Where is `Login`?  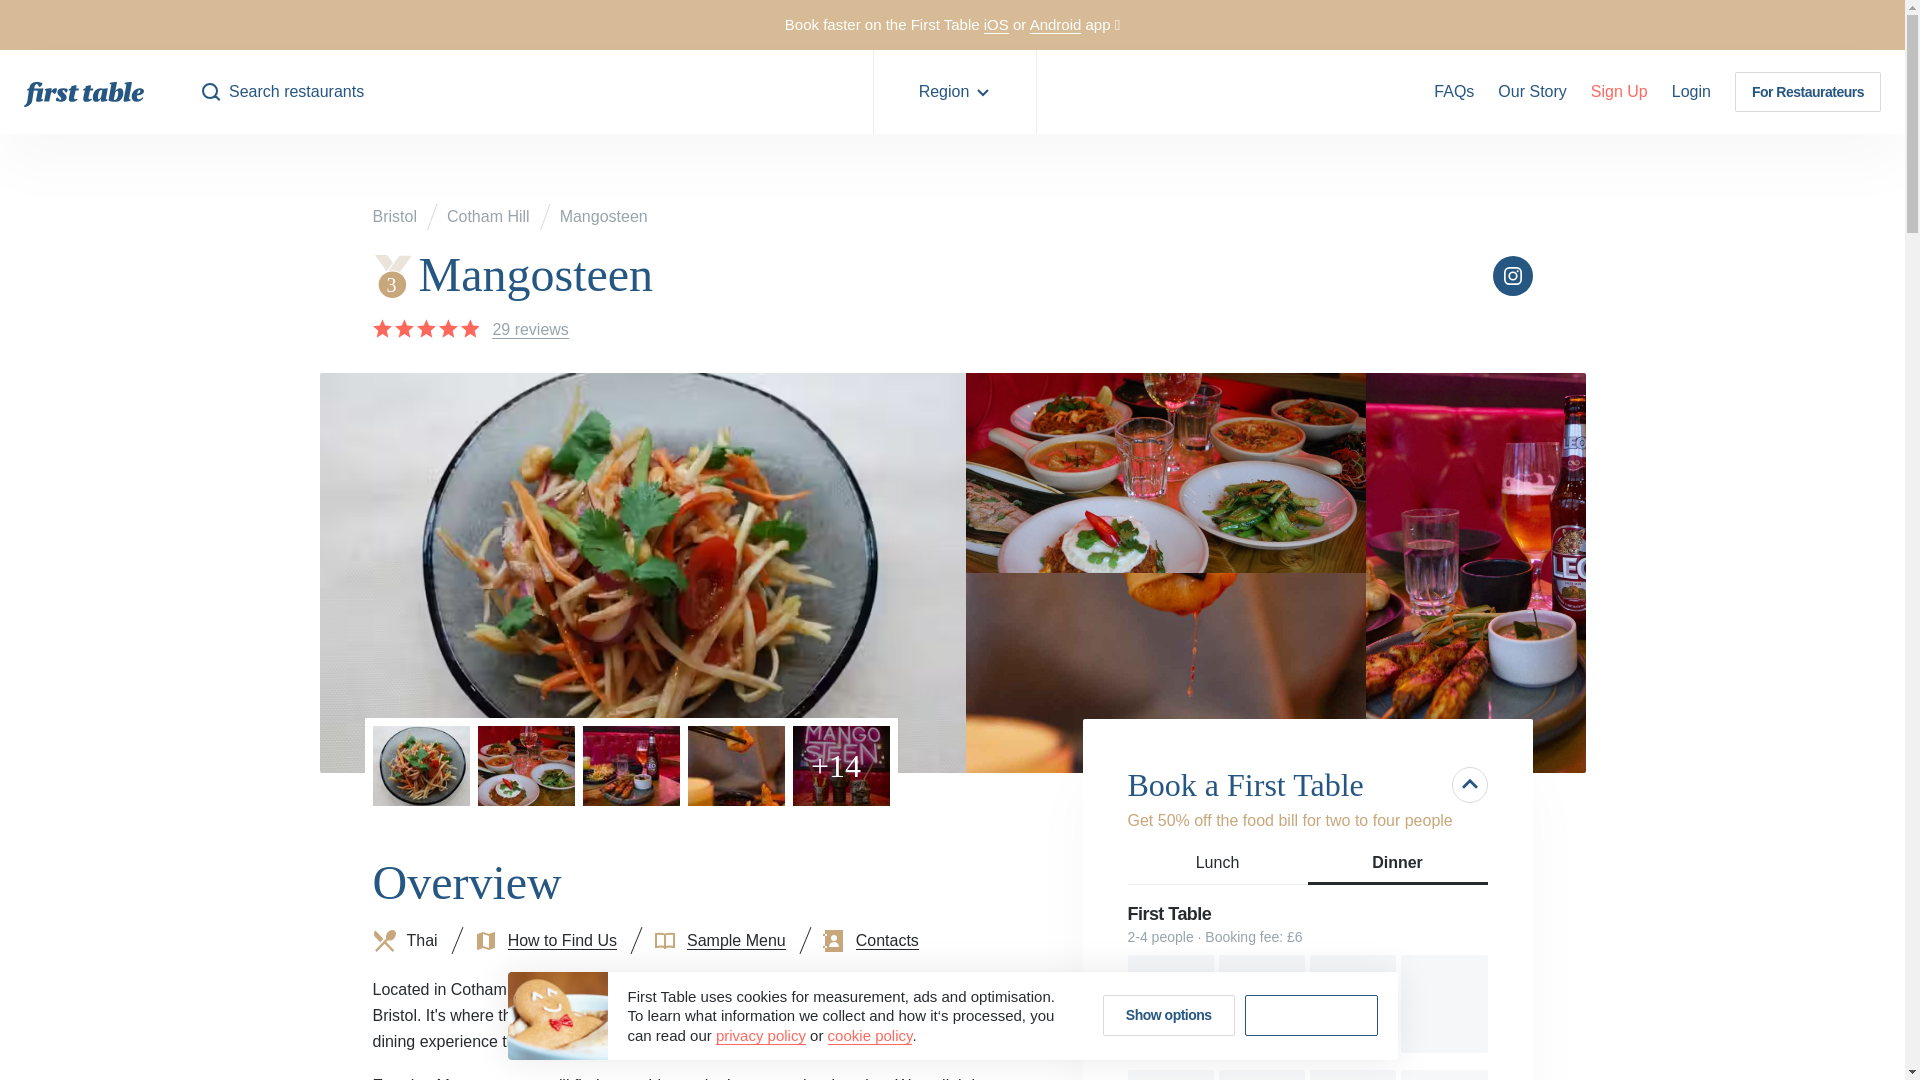 Login is located at coordinates (996, 24).